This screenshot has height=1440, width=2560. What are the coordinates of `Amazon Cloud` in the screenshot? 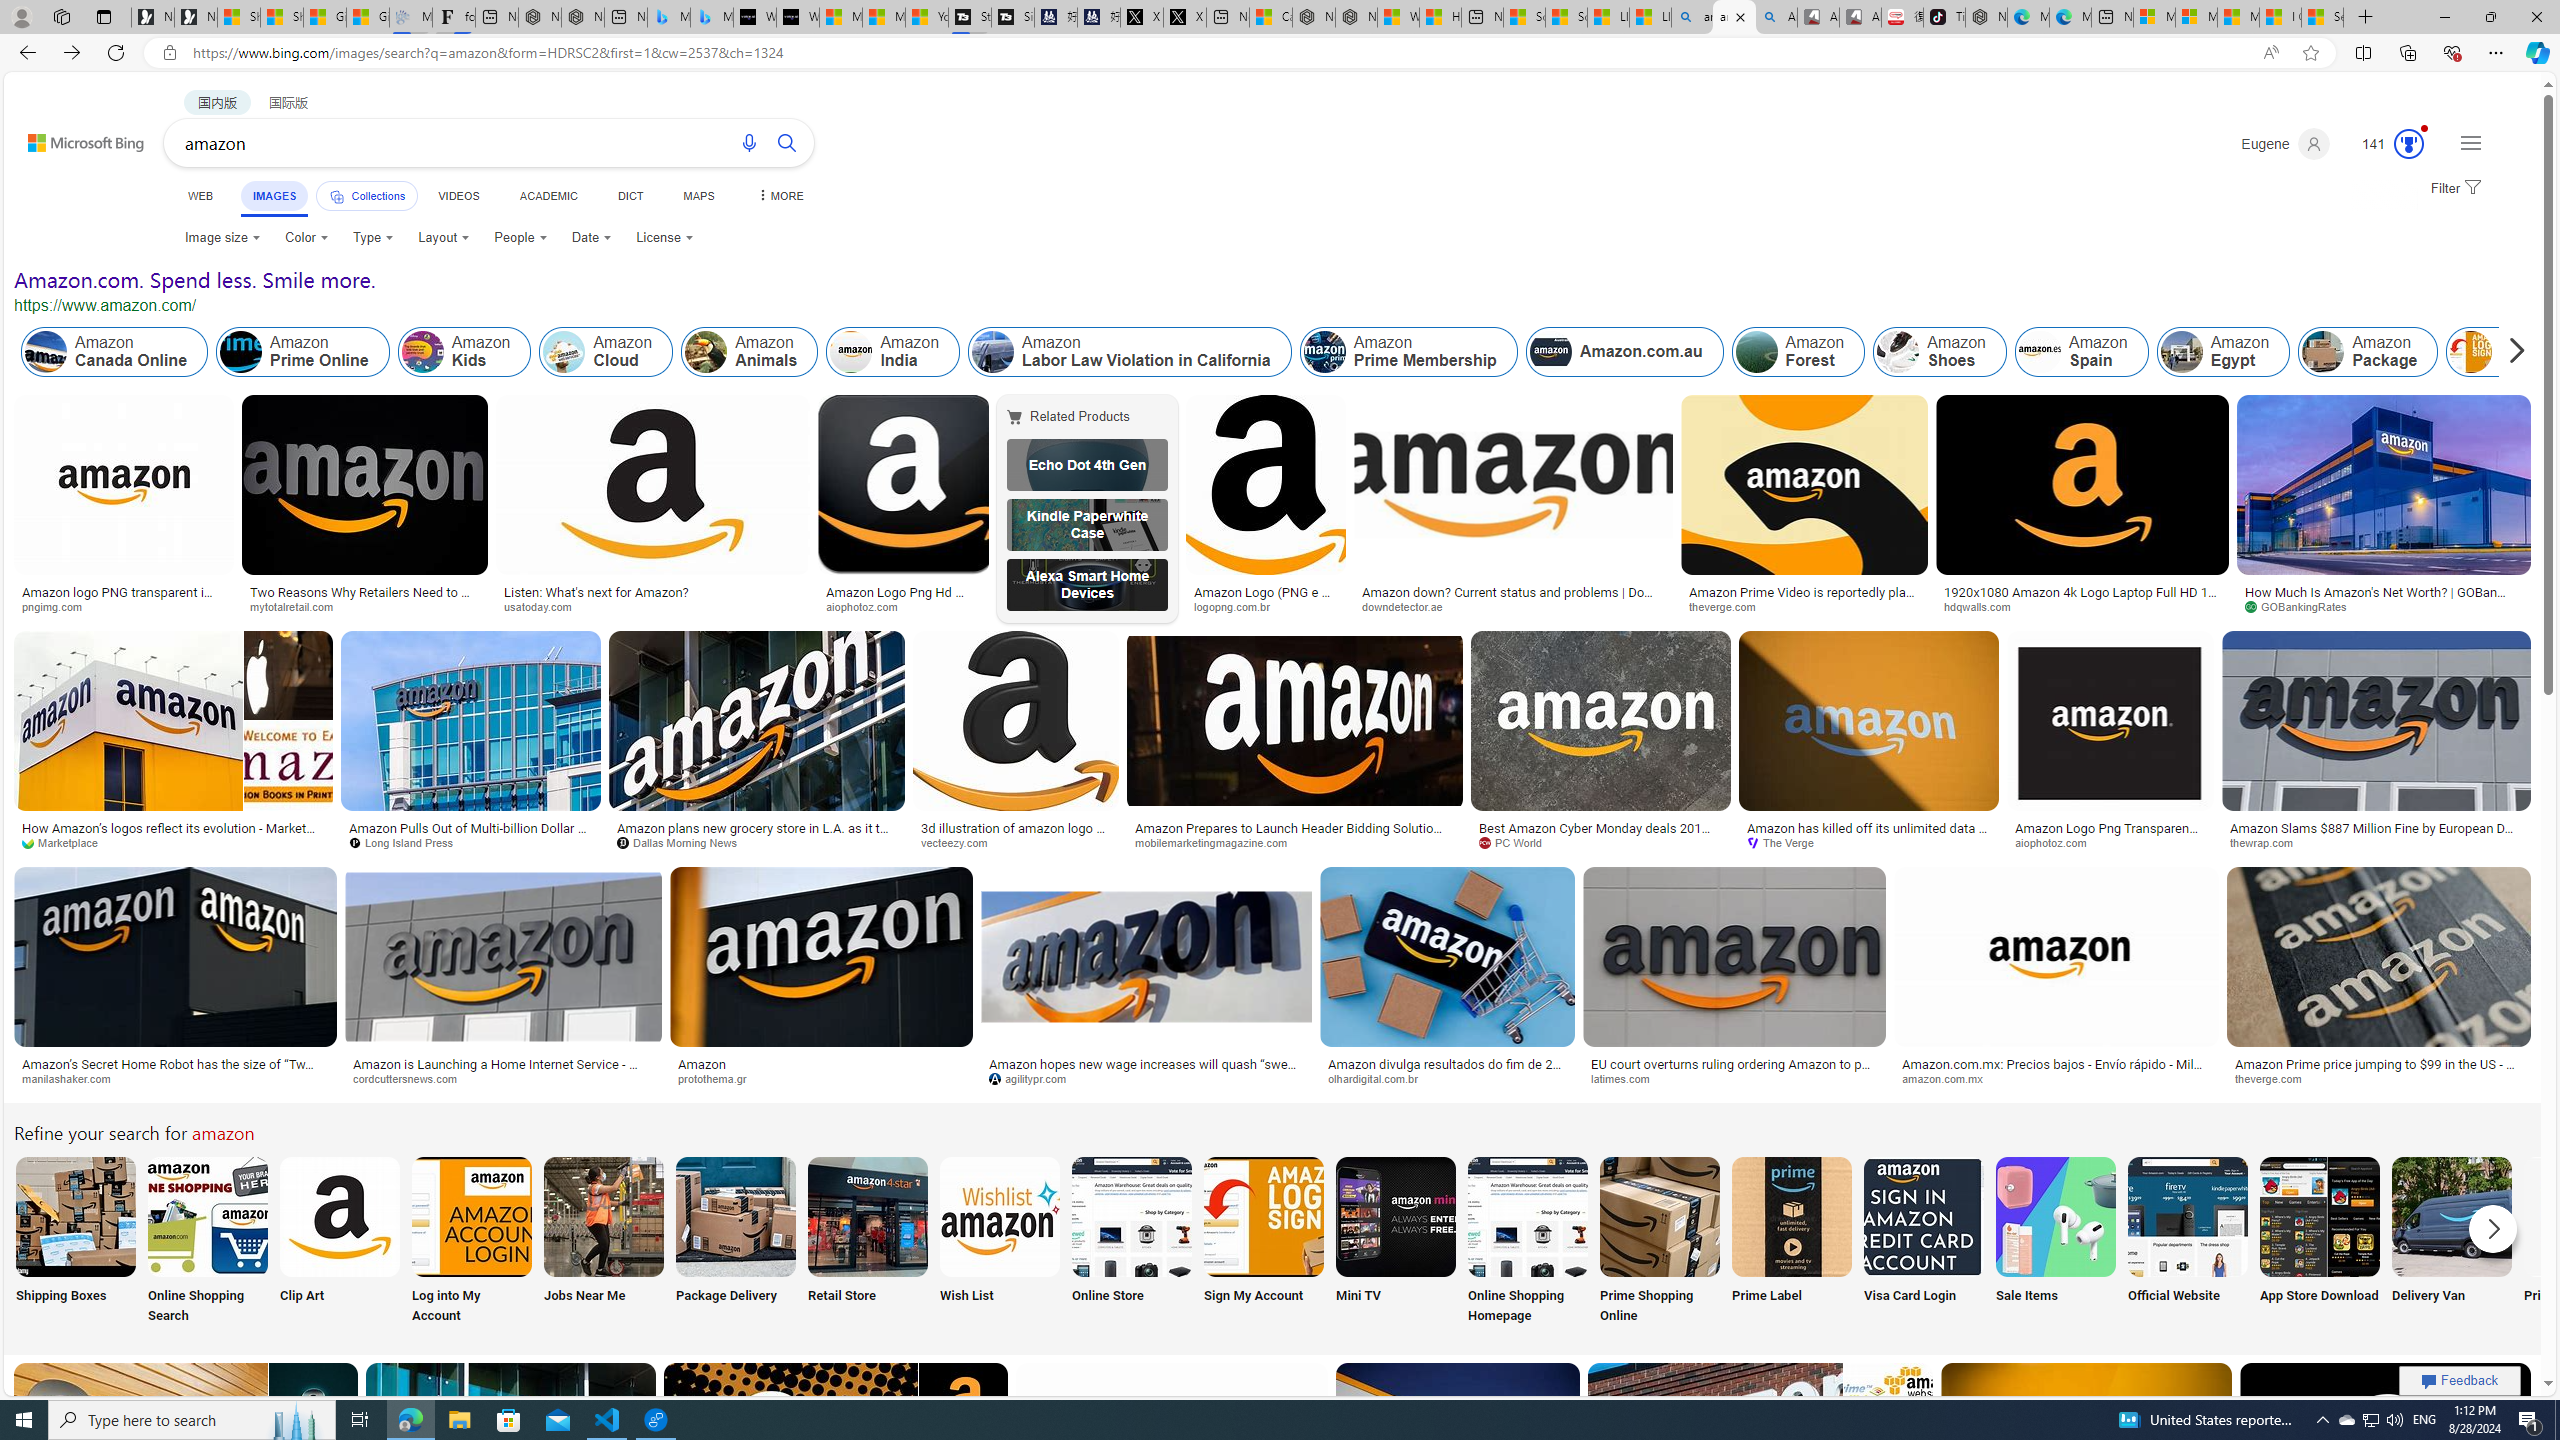 It's located at (606, 352).